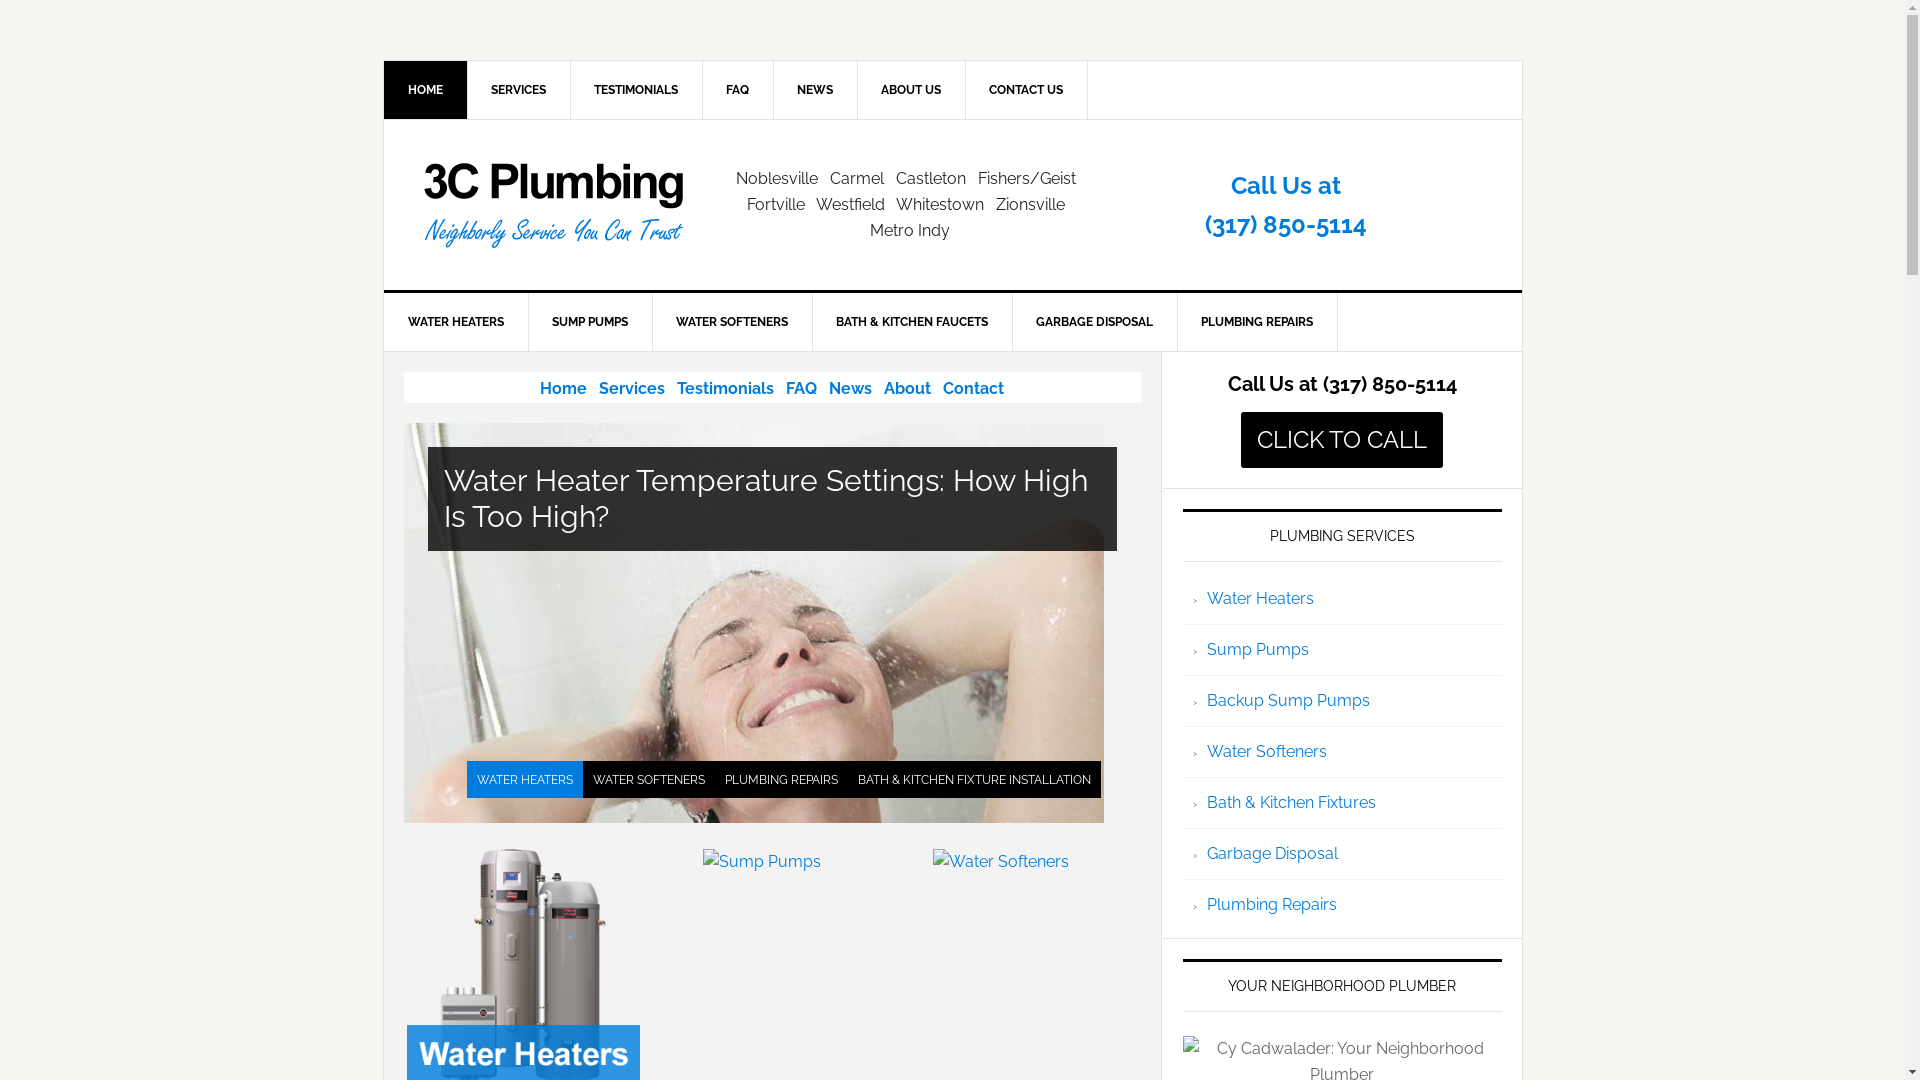 Image resolution: width=1920 pixels, height=1080 pixels. Describe the element at coordinates (1001, 862) in the screenshot. I see `Water Softeners` at that location.